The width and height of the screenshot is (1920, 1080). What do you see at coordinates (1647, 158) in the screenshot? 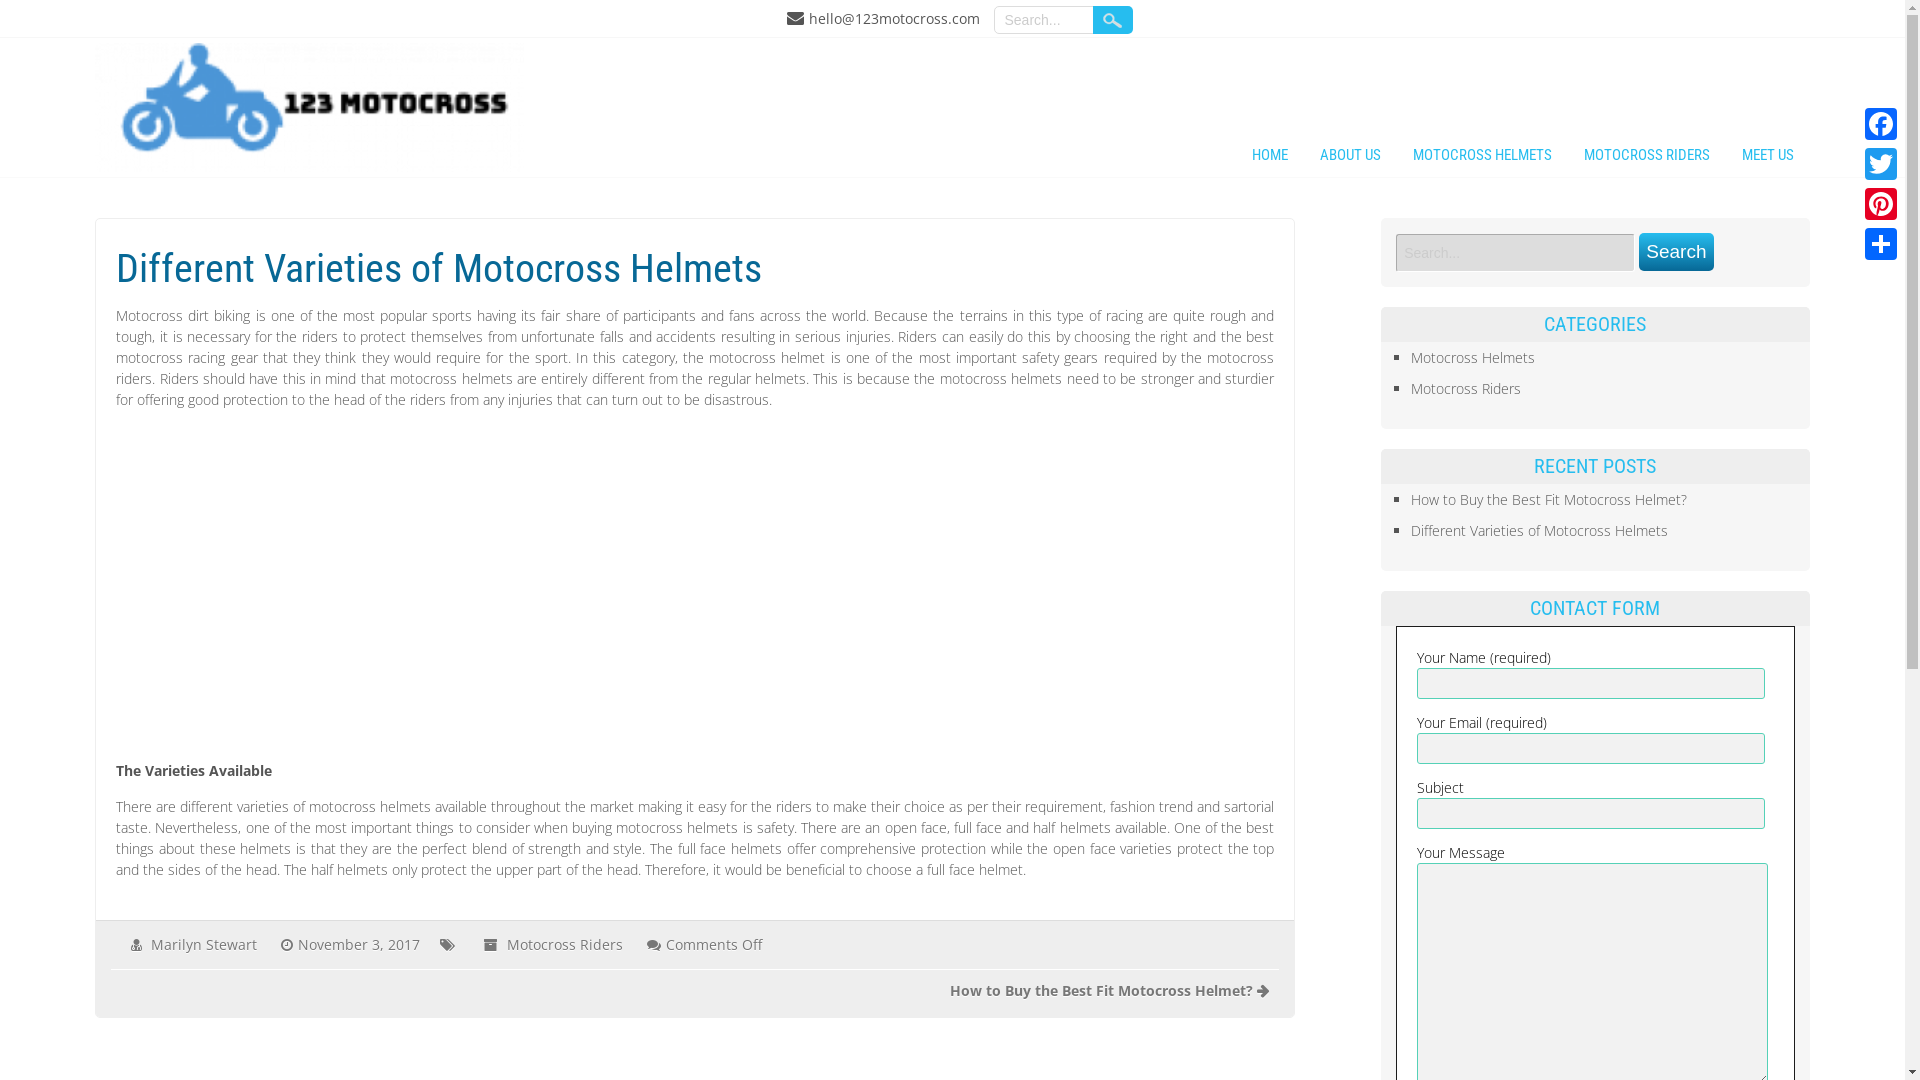
I see `MOTOCROSS RIDERS` at bounding box center [1647, 158].